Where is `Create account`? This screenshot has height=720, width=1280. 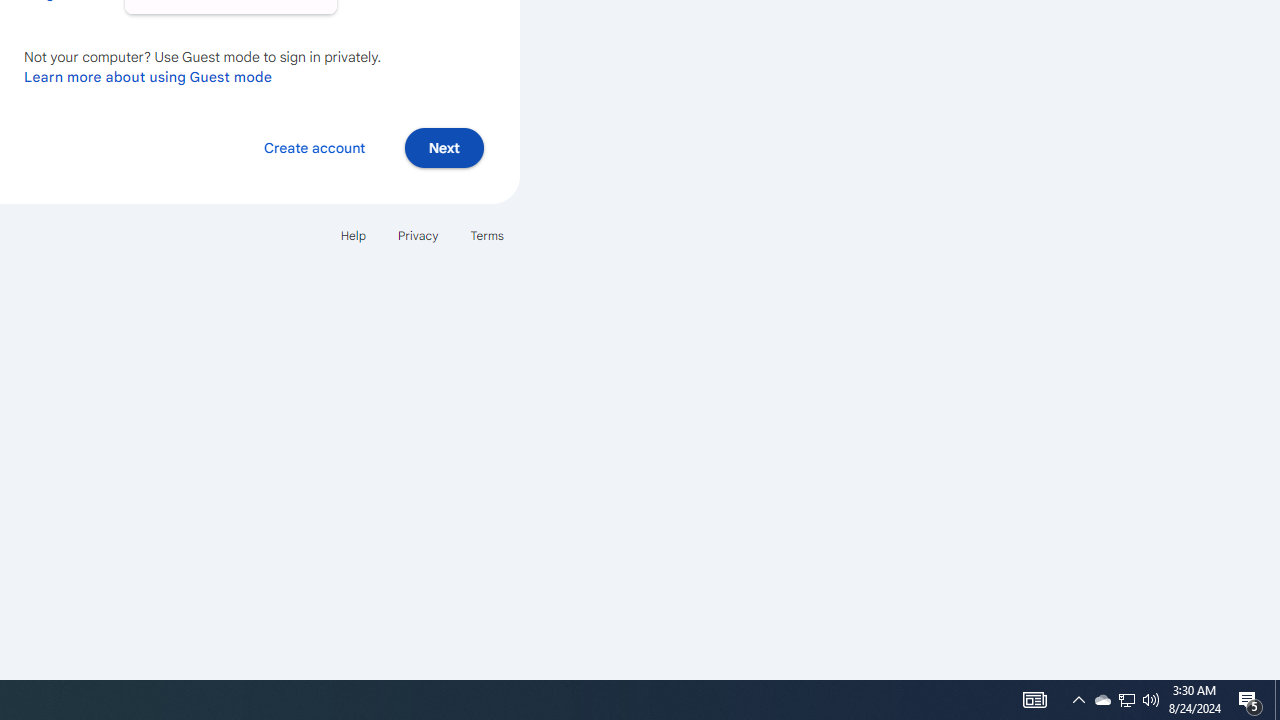
Create account is located at coordinates (314, 146).